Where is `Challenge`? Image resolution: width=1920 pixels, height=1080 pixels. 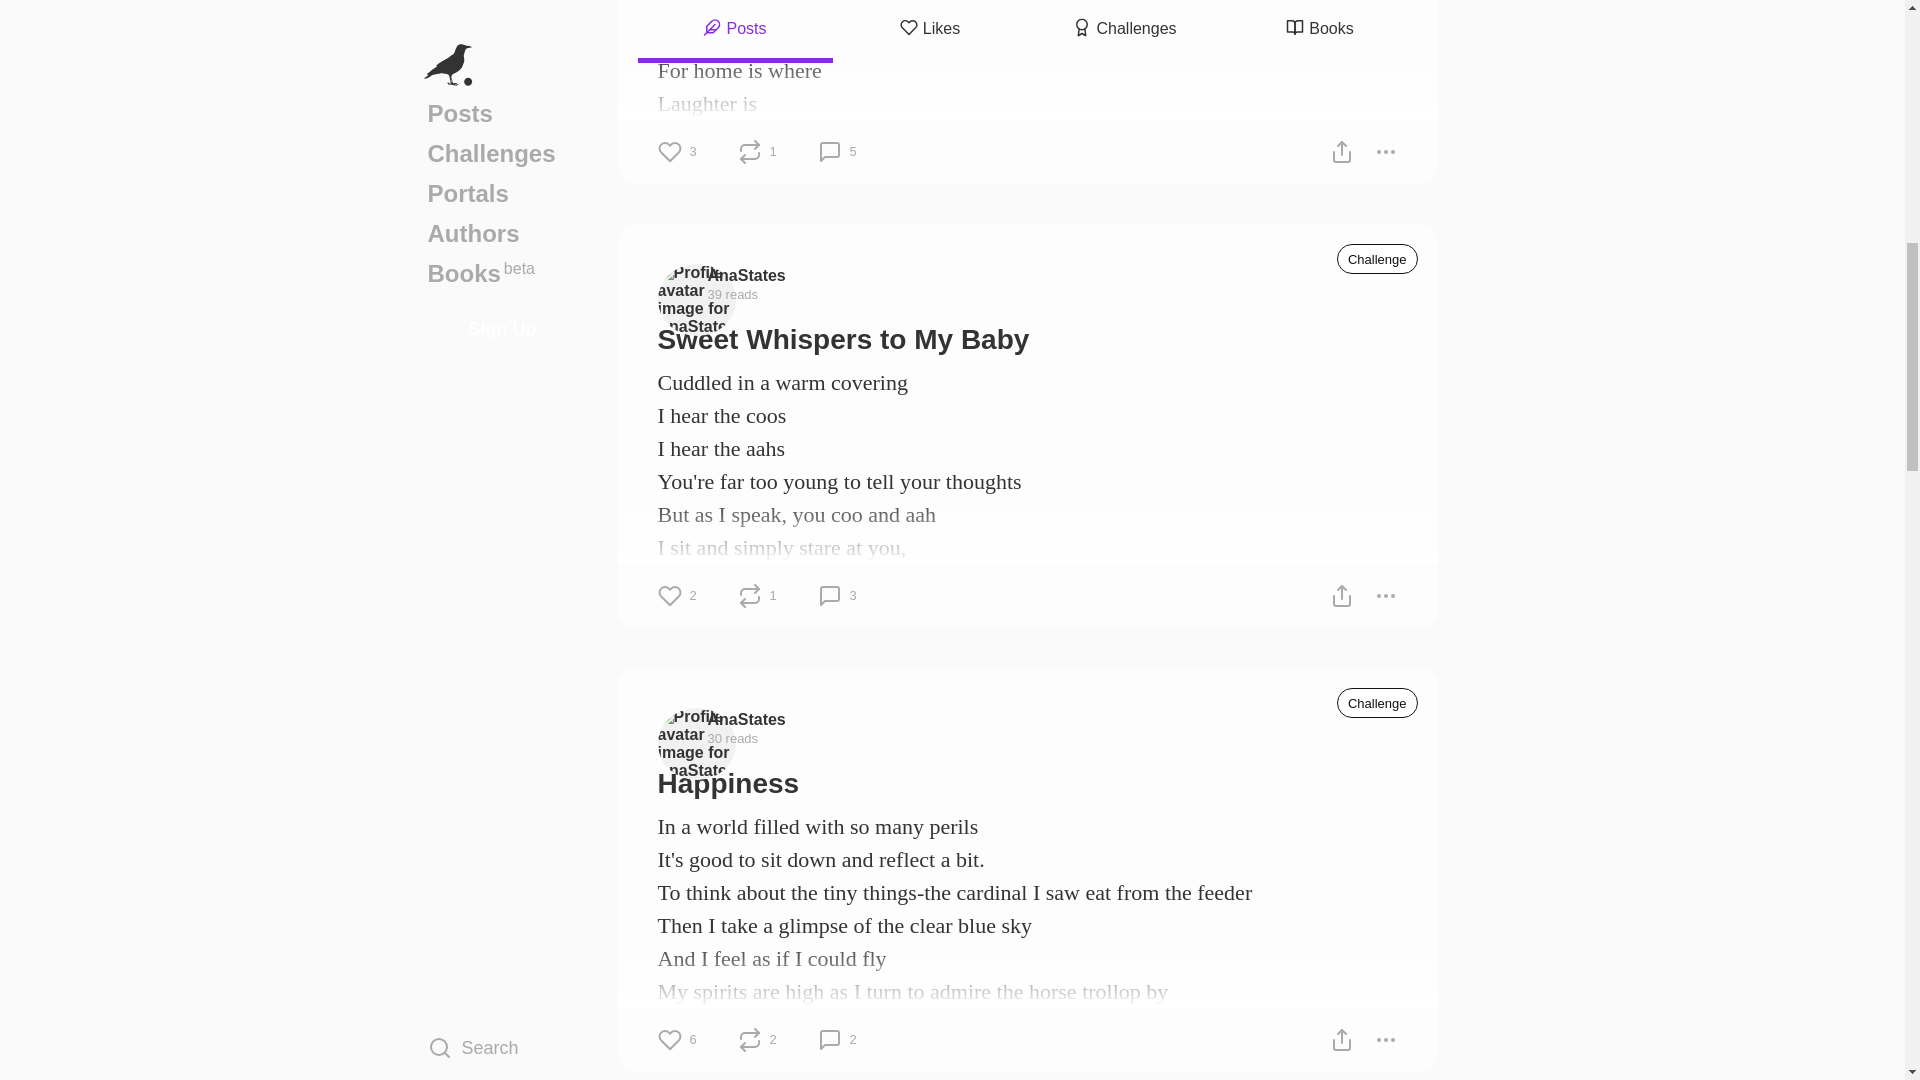 Challenge is located at coordinates (1377, 259).